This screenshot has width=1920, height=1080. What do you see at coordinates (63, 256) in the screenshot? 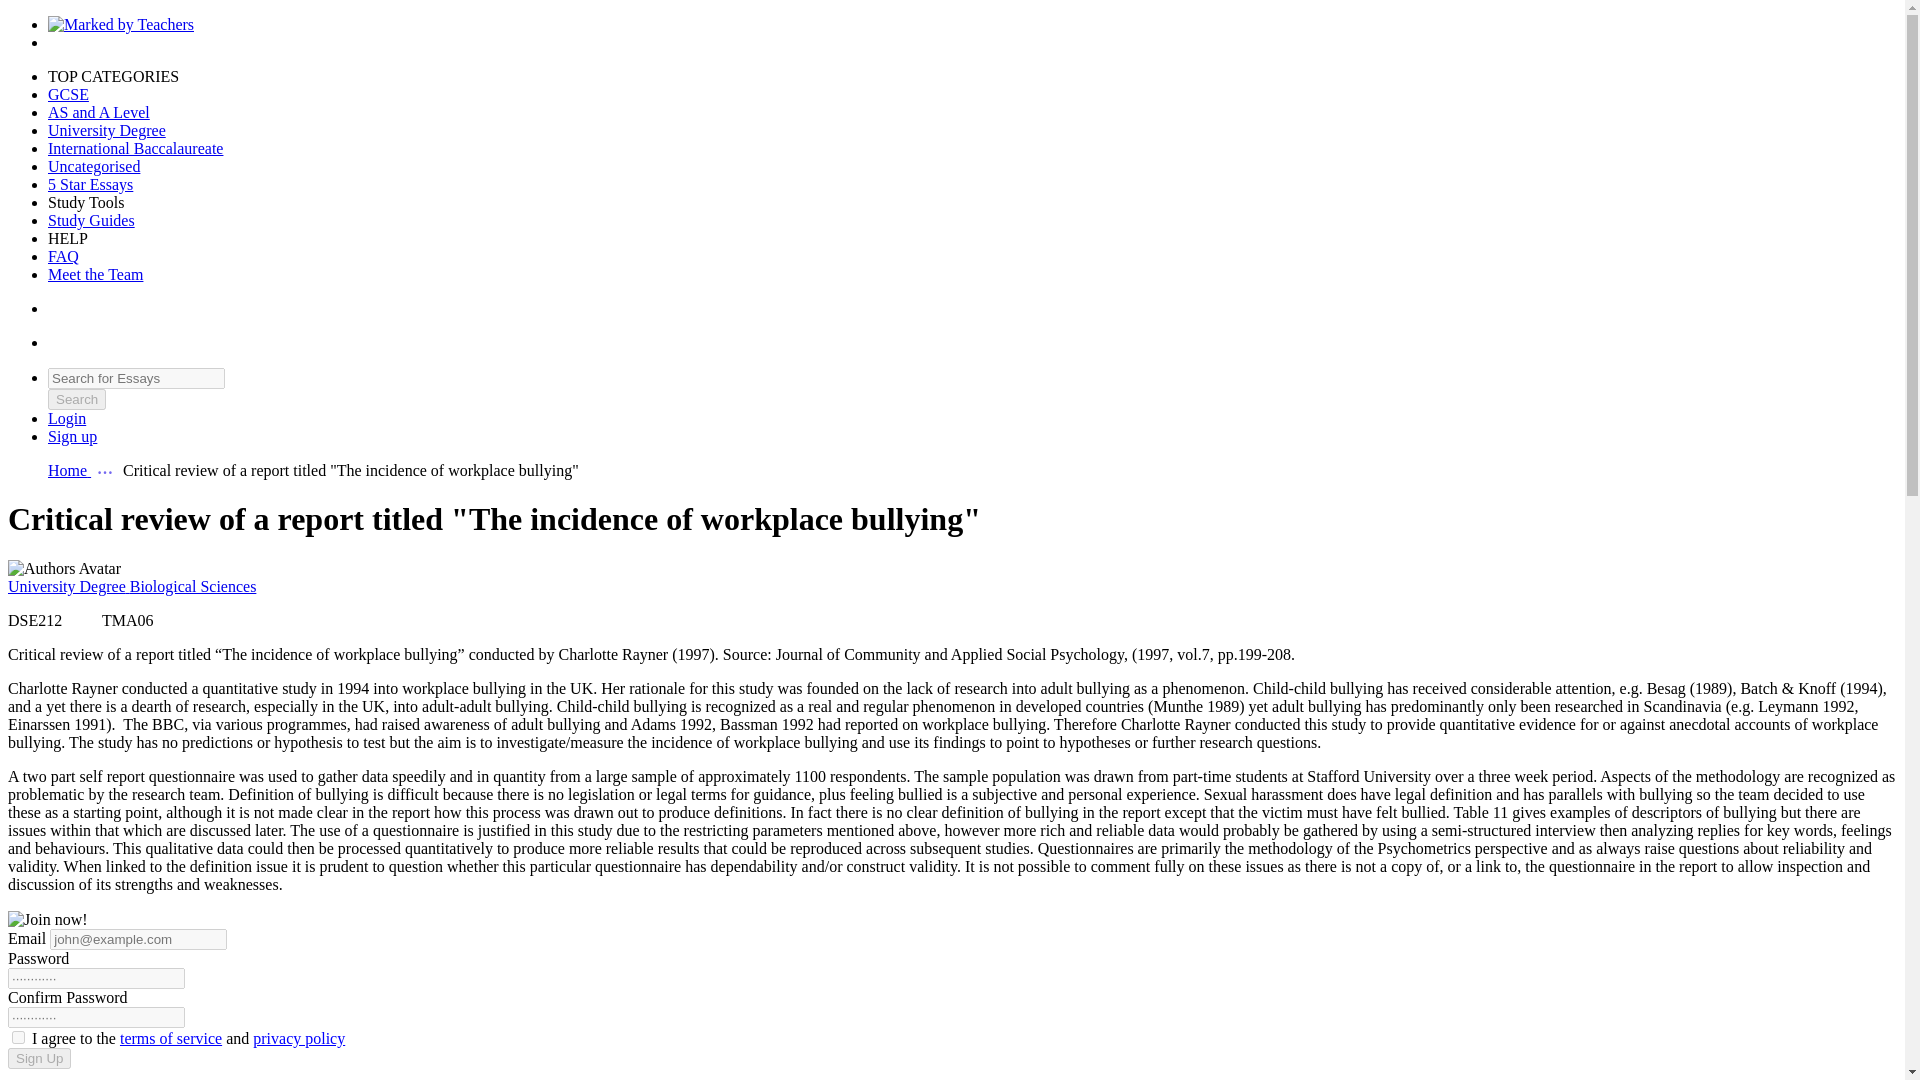
I see `FAQ` at bounding box center [63, 256].